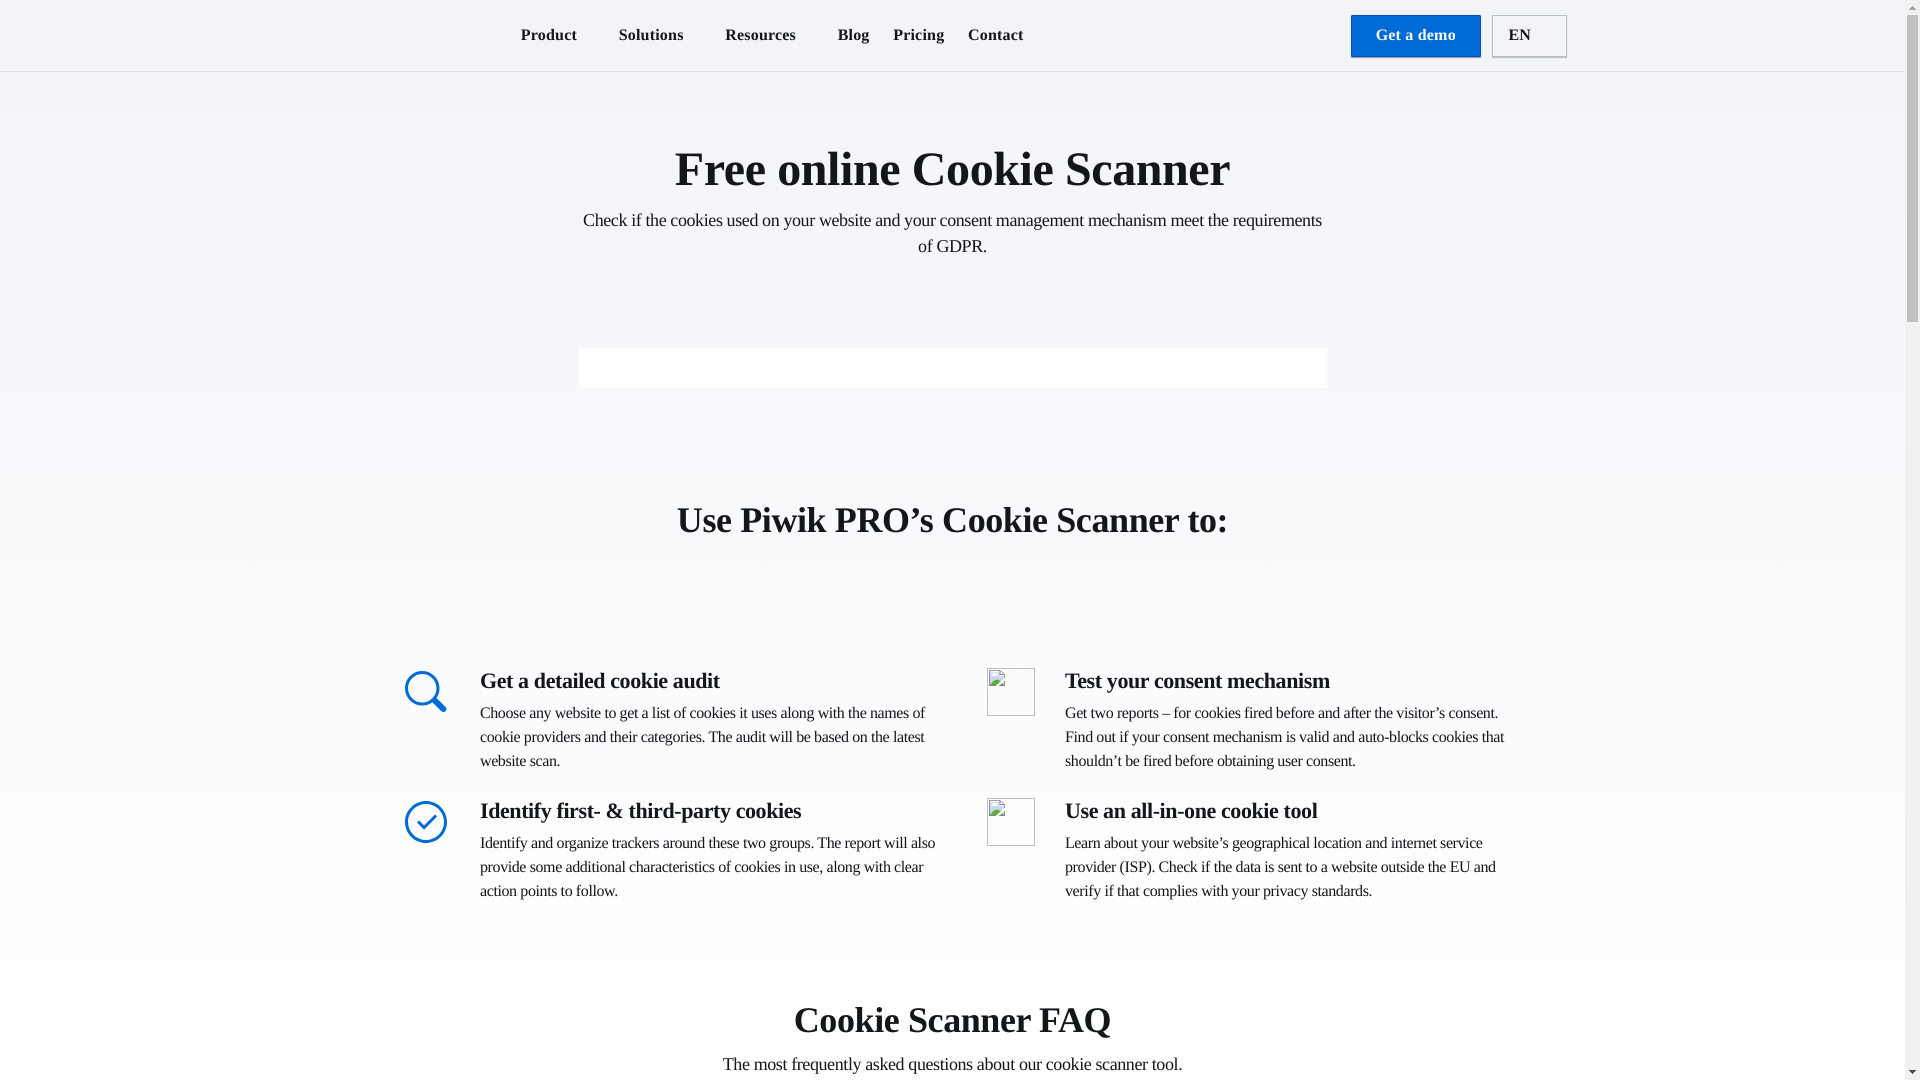 The width and height of the screenshot is (1920, 1080). What do you see at coordinates (650, 35) in the screenshot?
I see `Solutions` at bounding box center [650, 35].